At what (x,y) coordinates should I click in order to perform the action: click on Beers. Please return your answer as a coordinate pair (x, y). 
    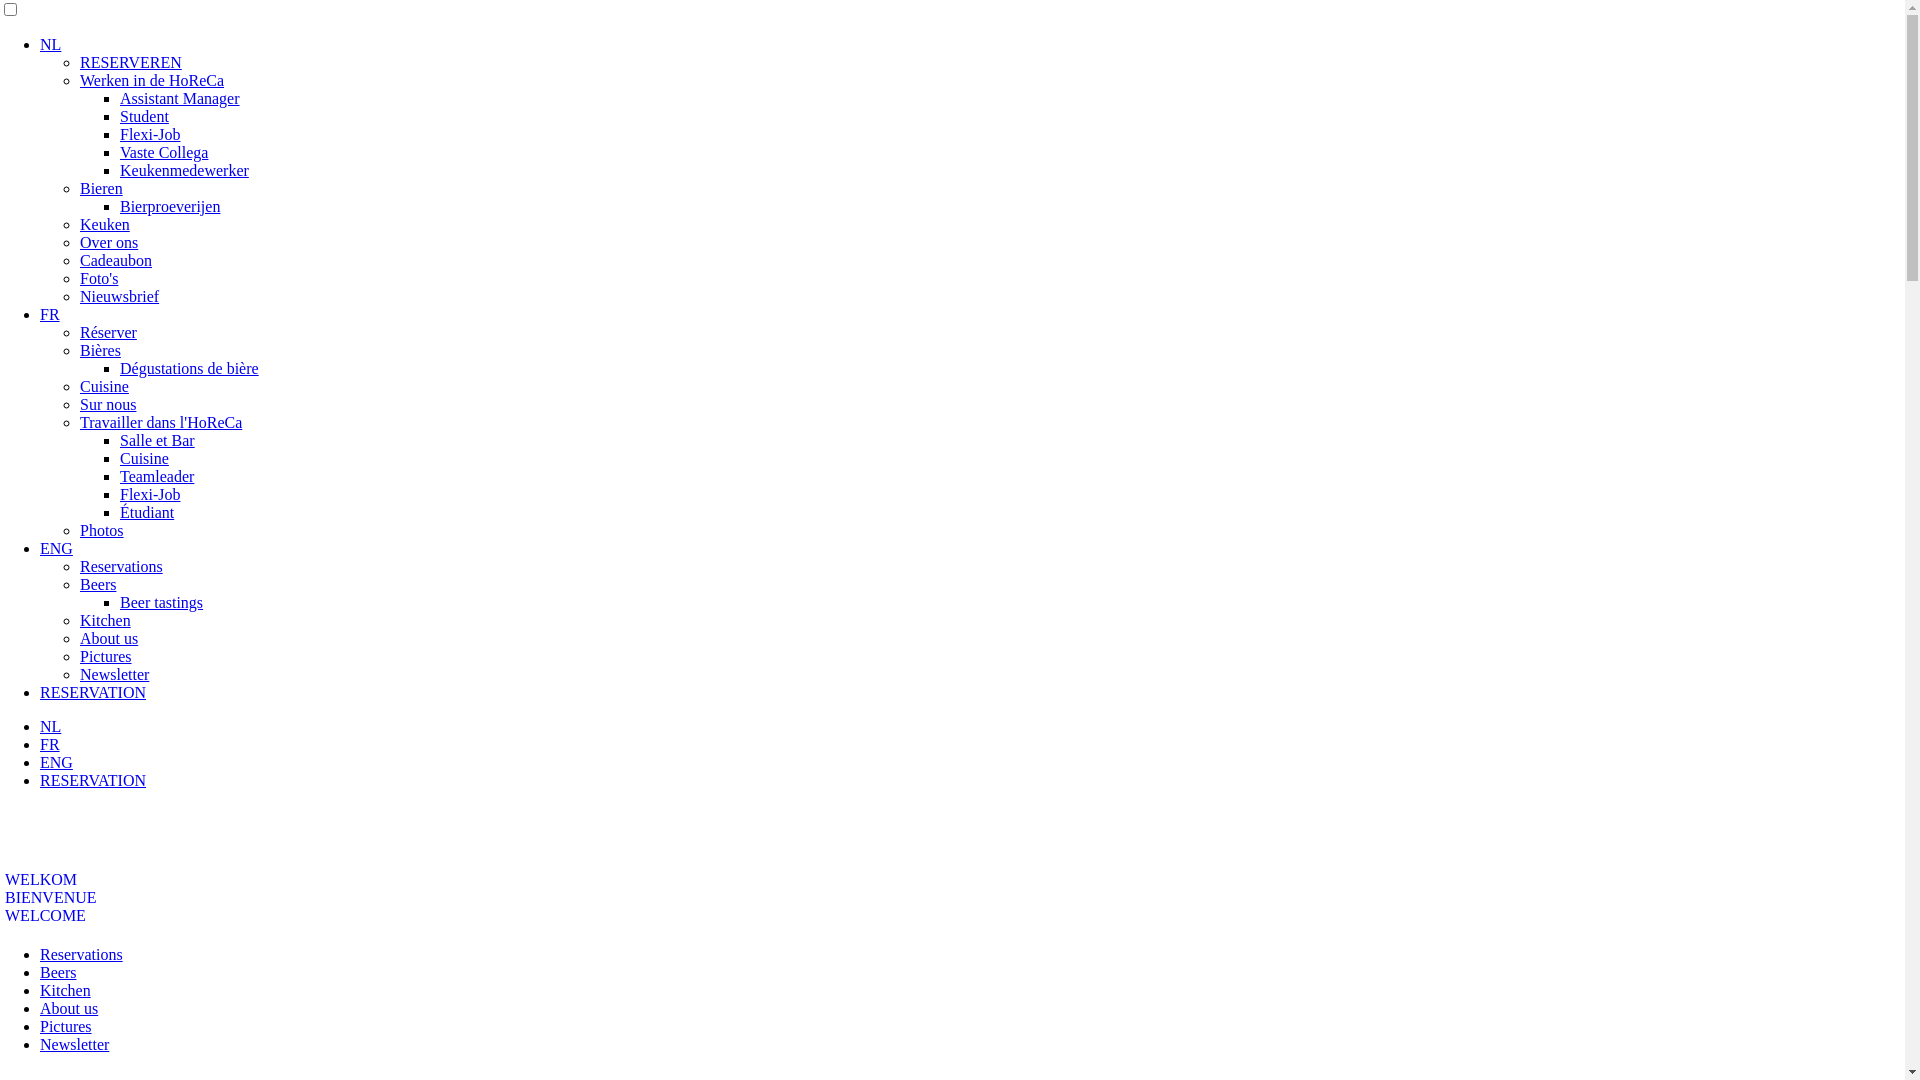
    Looking at the image, I should click on (58, 972).